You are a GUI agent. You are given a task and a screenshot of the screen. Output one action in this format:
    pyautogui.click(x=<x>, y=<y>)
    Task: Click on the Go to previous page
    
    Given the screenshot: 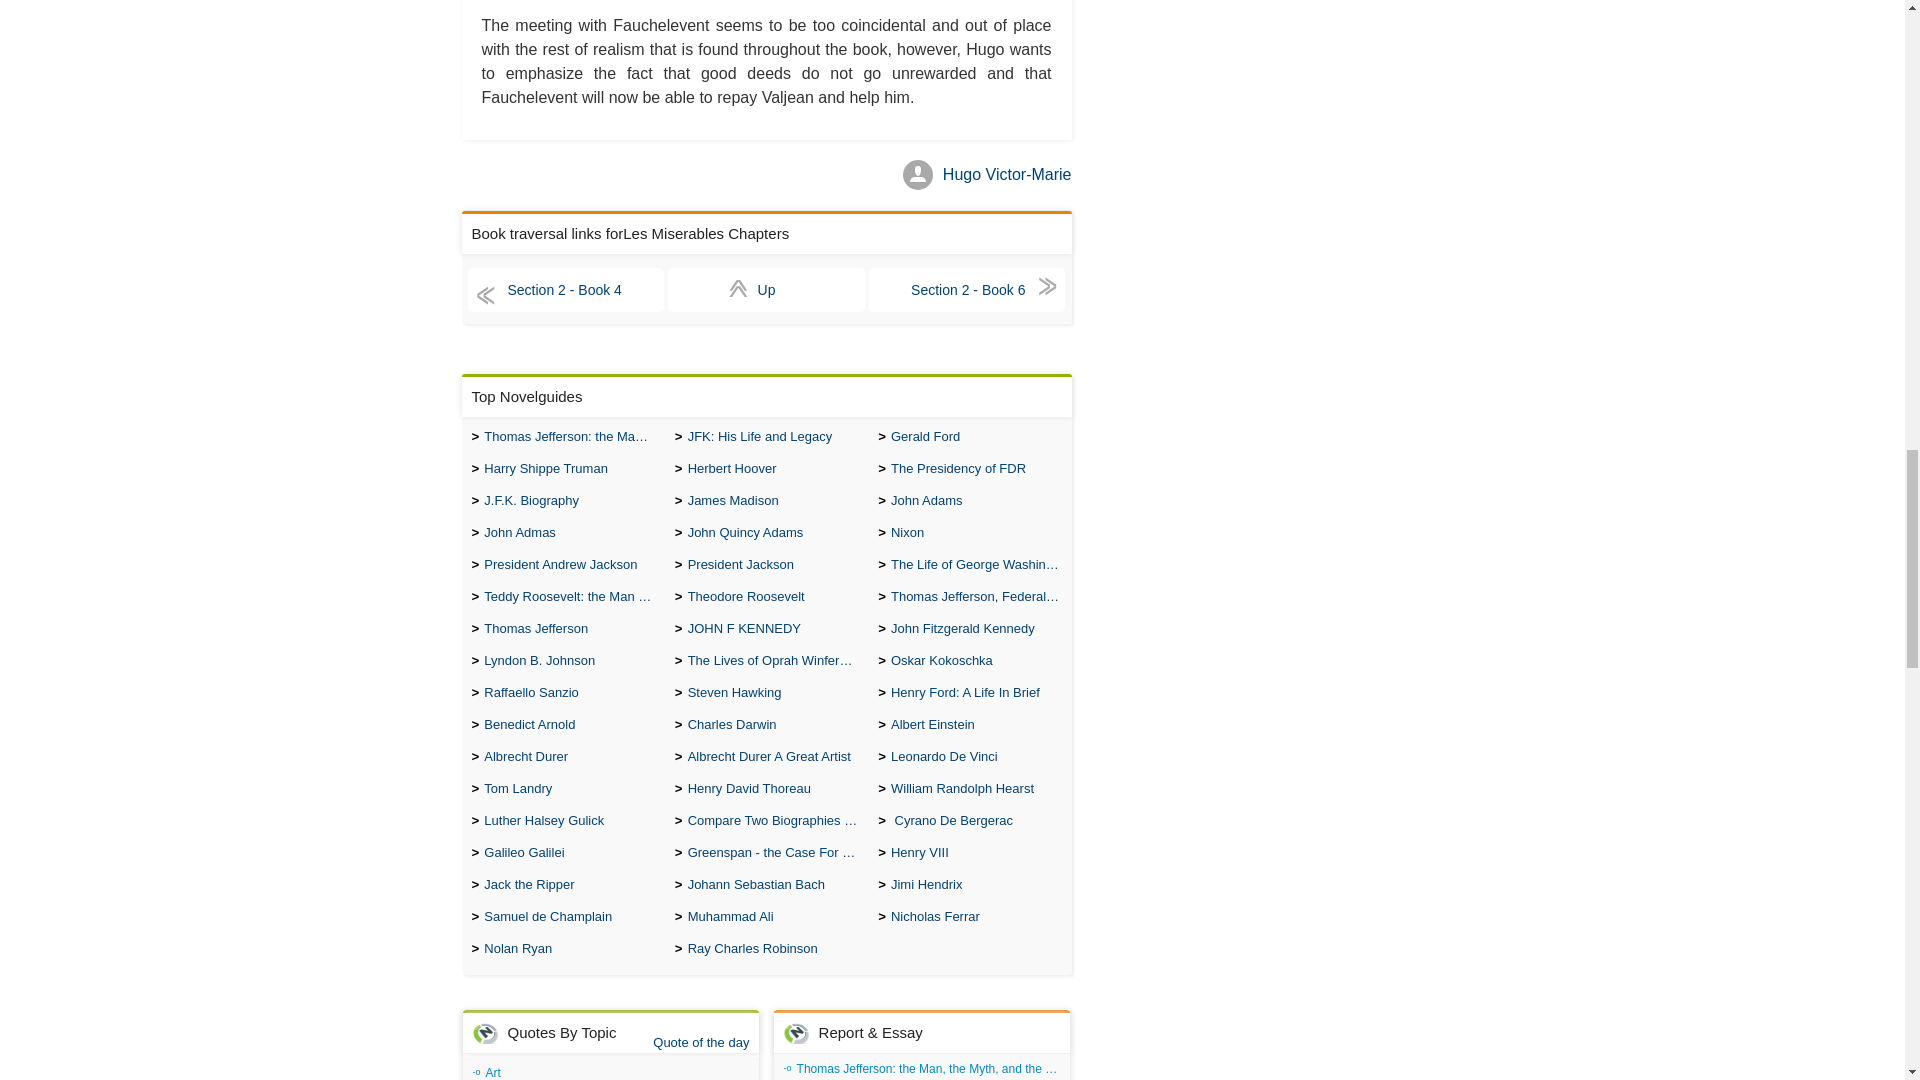 What is the action you would take?
    pyautogui.click(x=566, y=290)
    